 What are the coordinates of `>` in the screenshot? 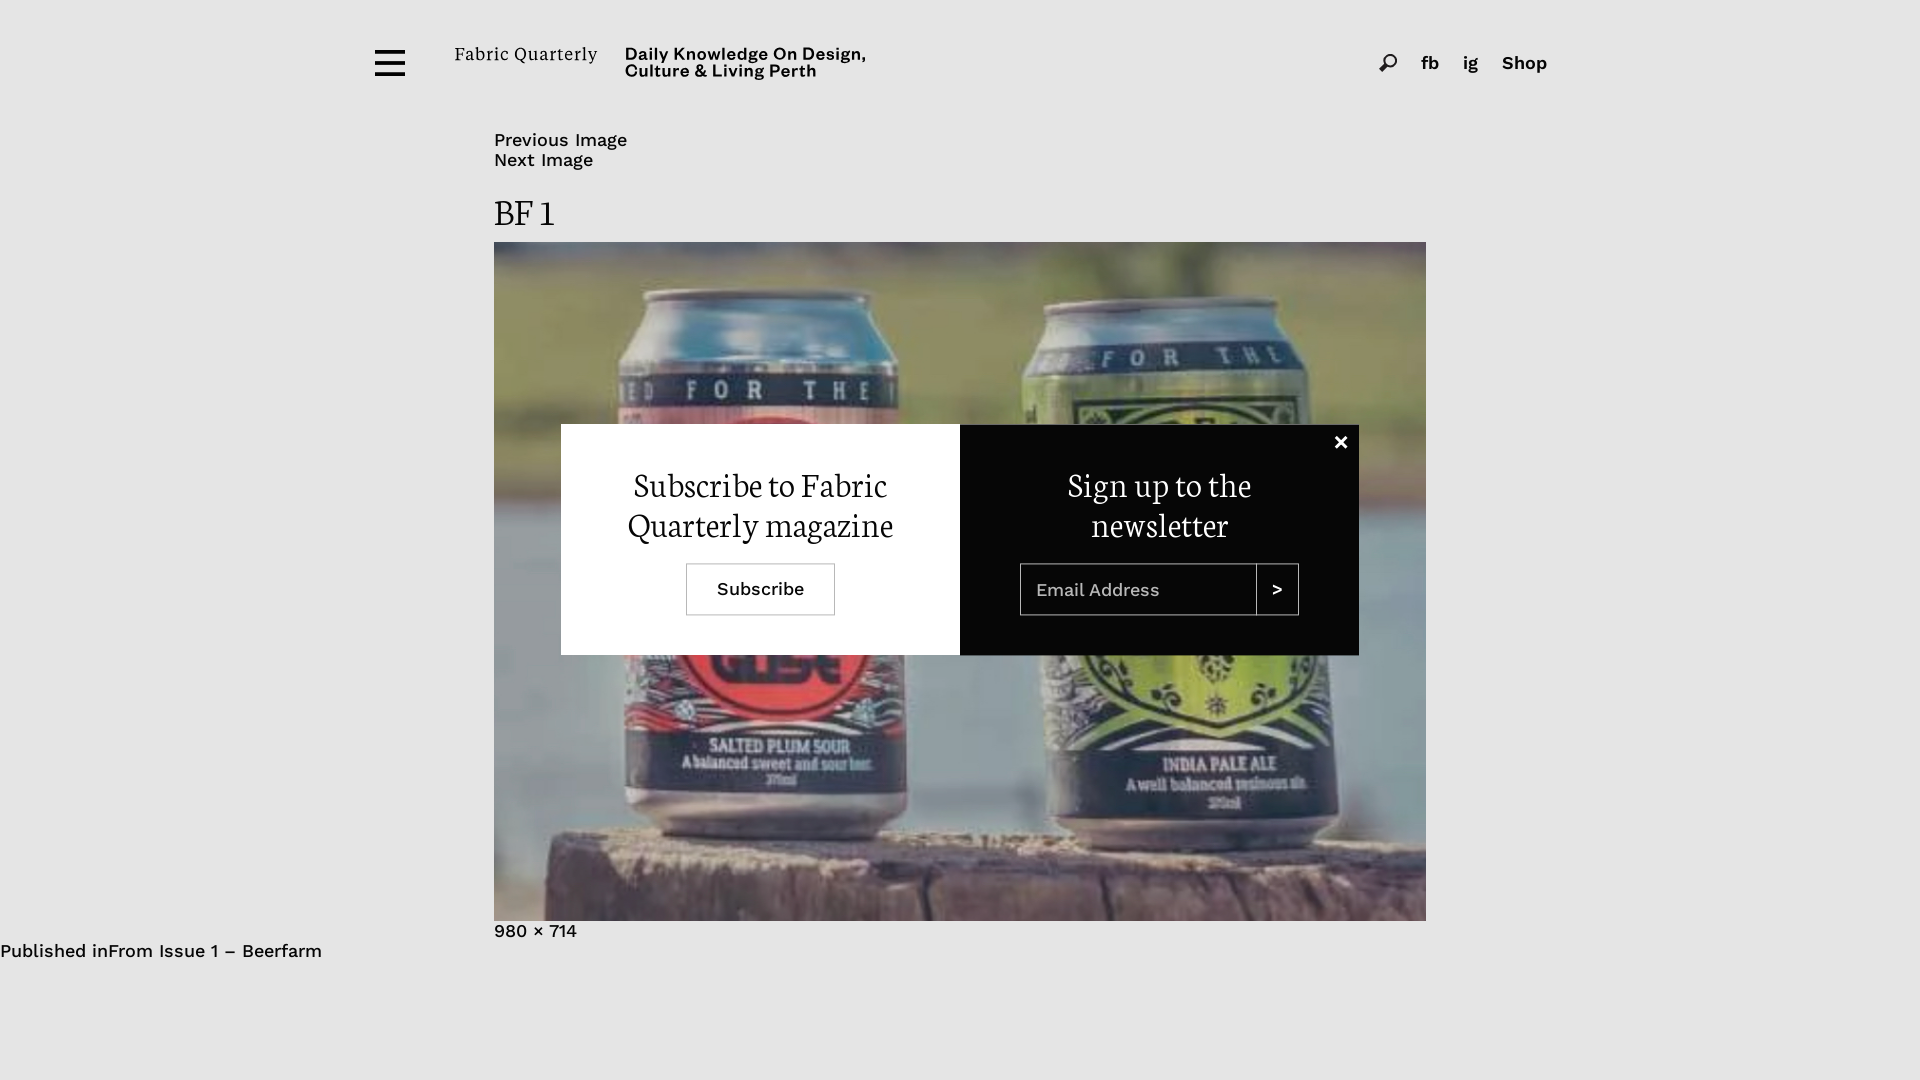 It's located at (1278, 590).